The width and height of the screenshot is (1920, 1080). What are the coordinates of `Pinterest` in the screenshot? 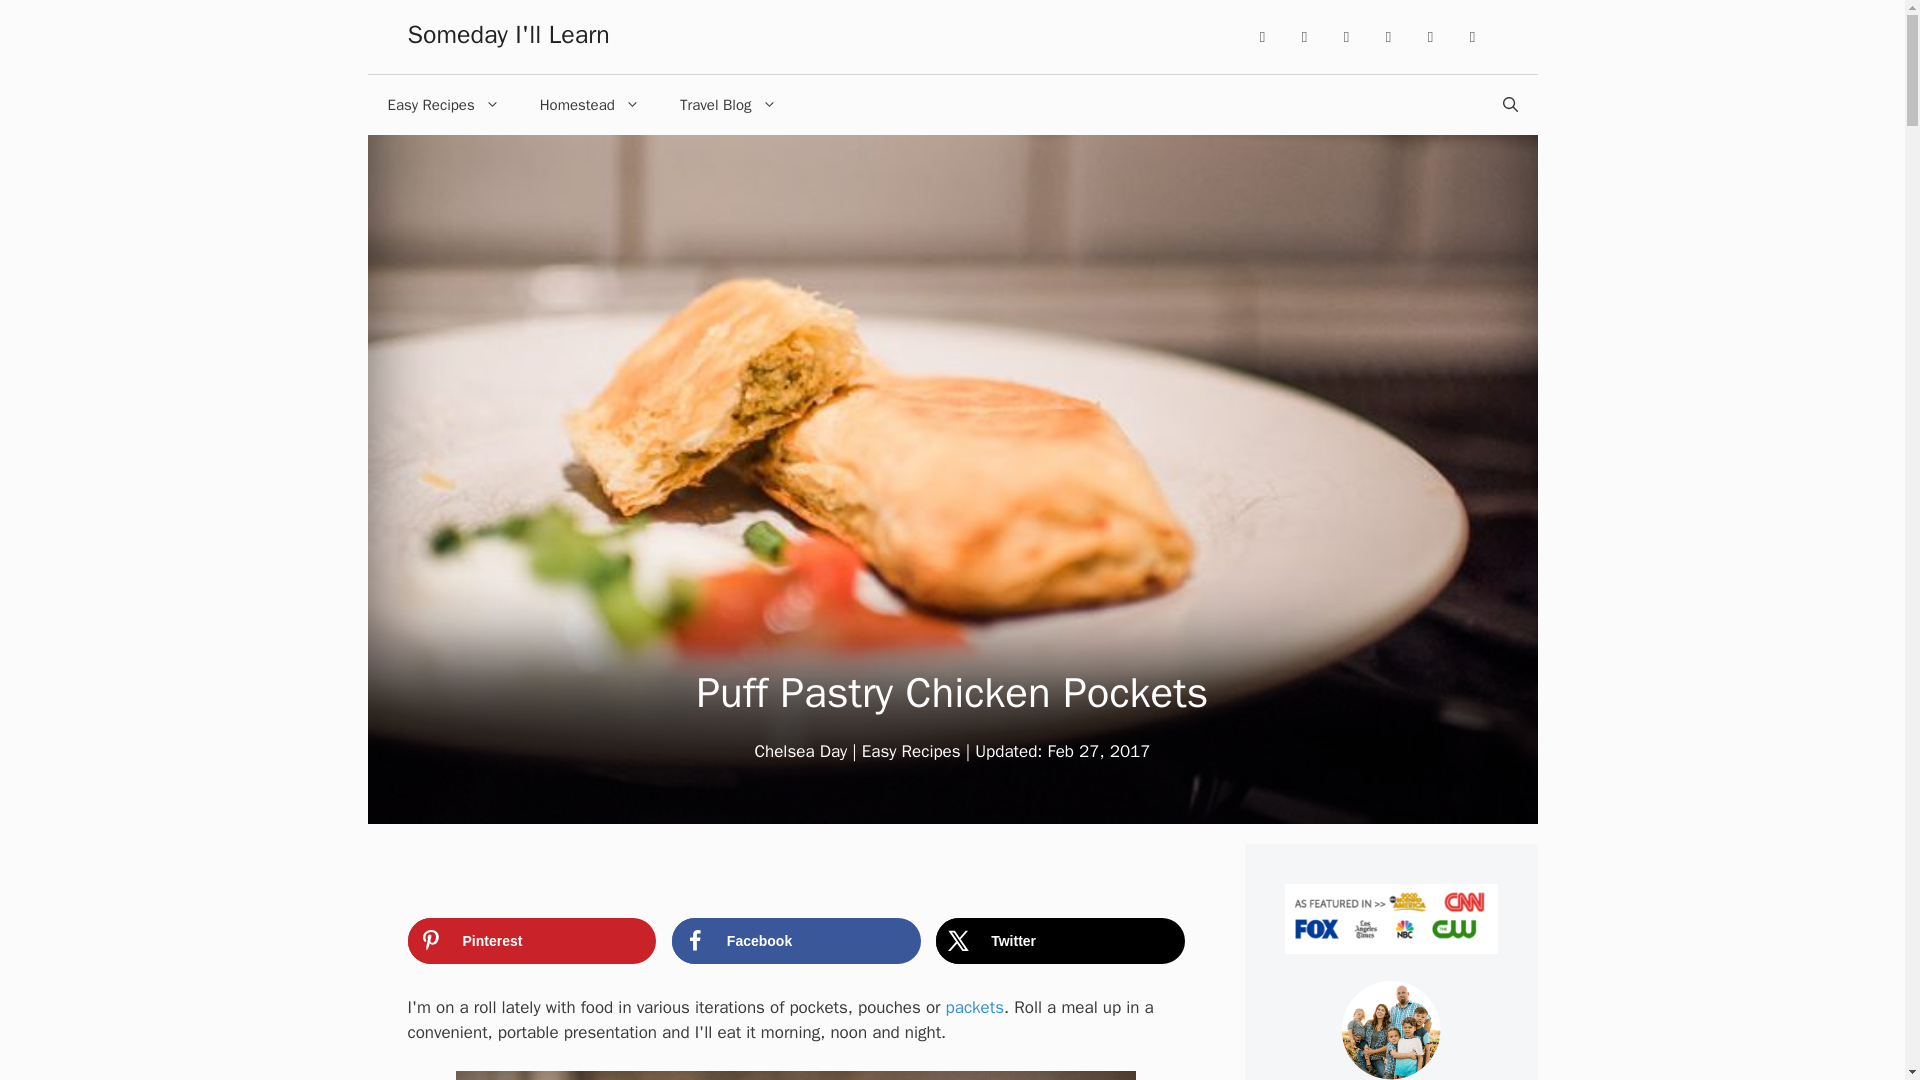 It's located at (1305, 37).